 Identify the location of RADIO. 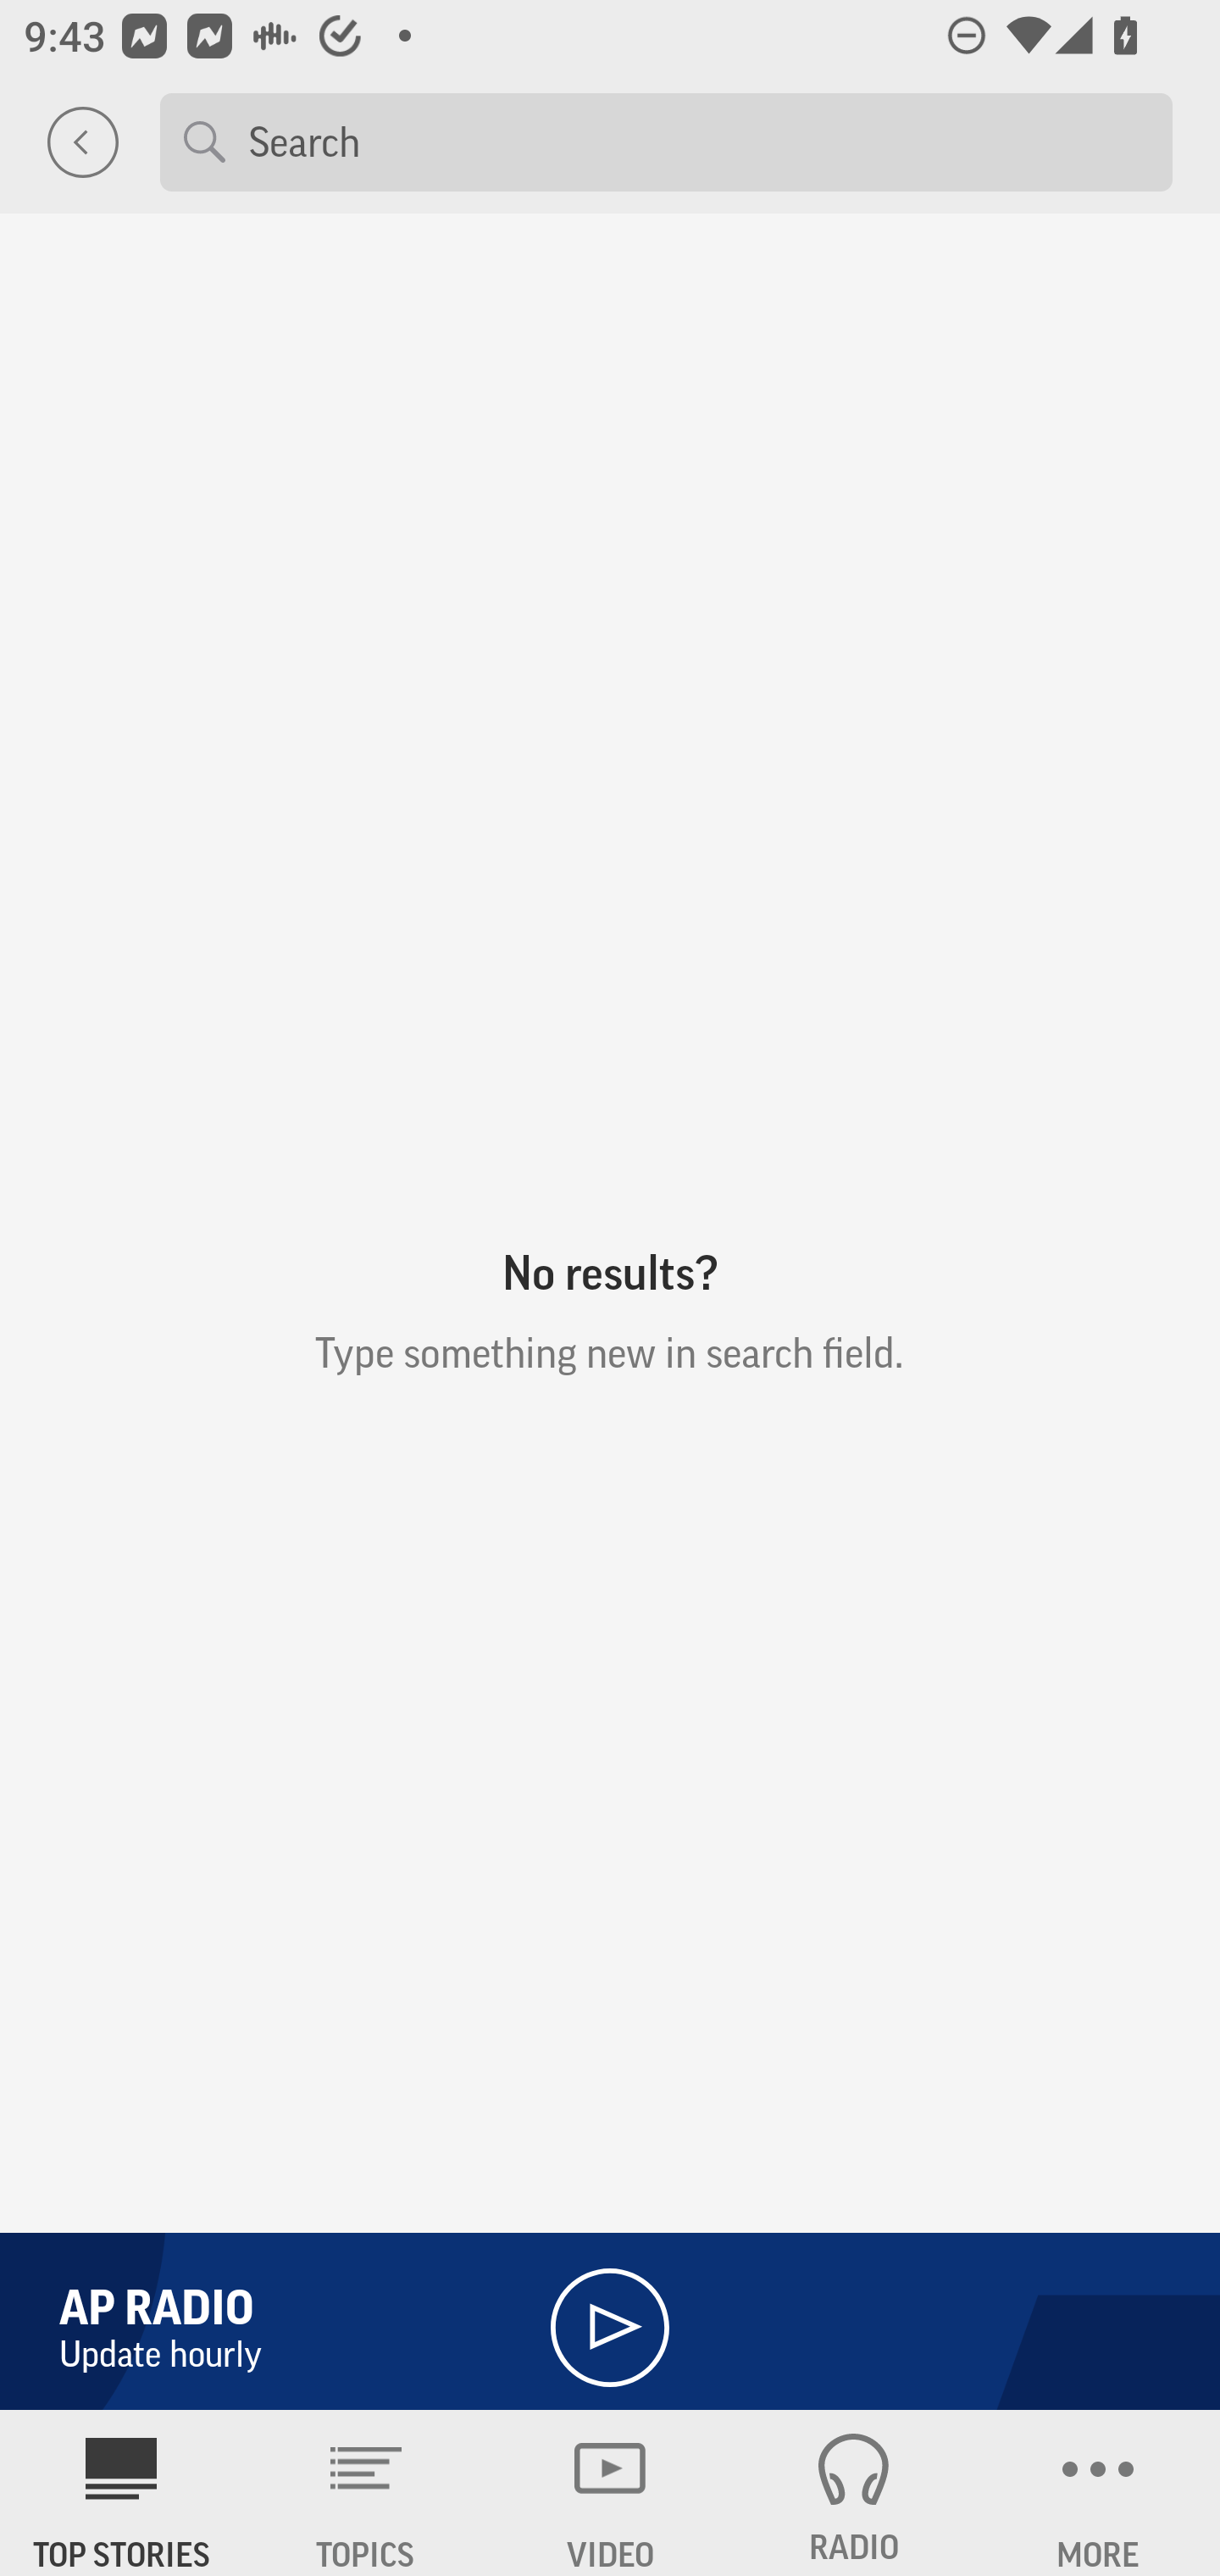
(854, 2493).